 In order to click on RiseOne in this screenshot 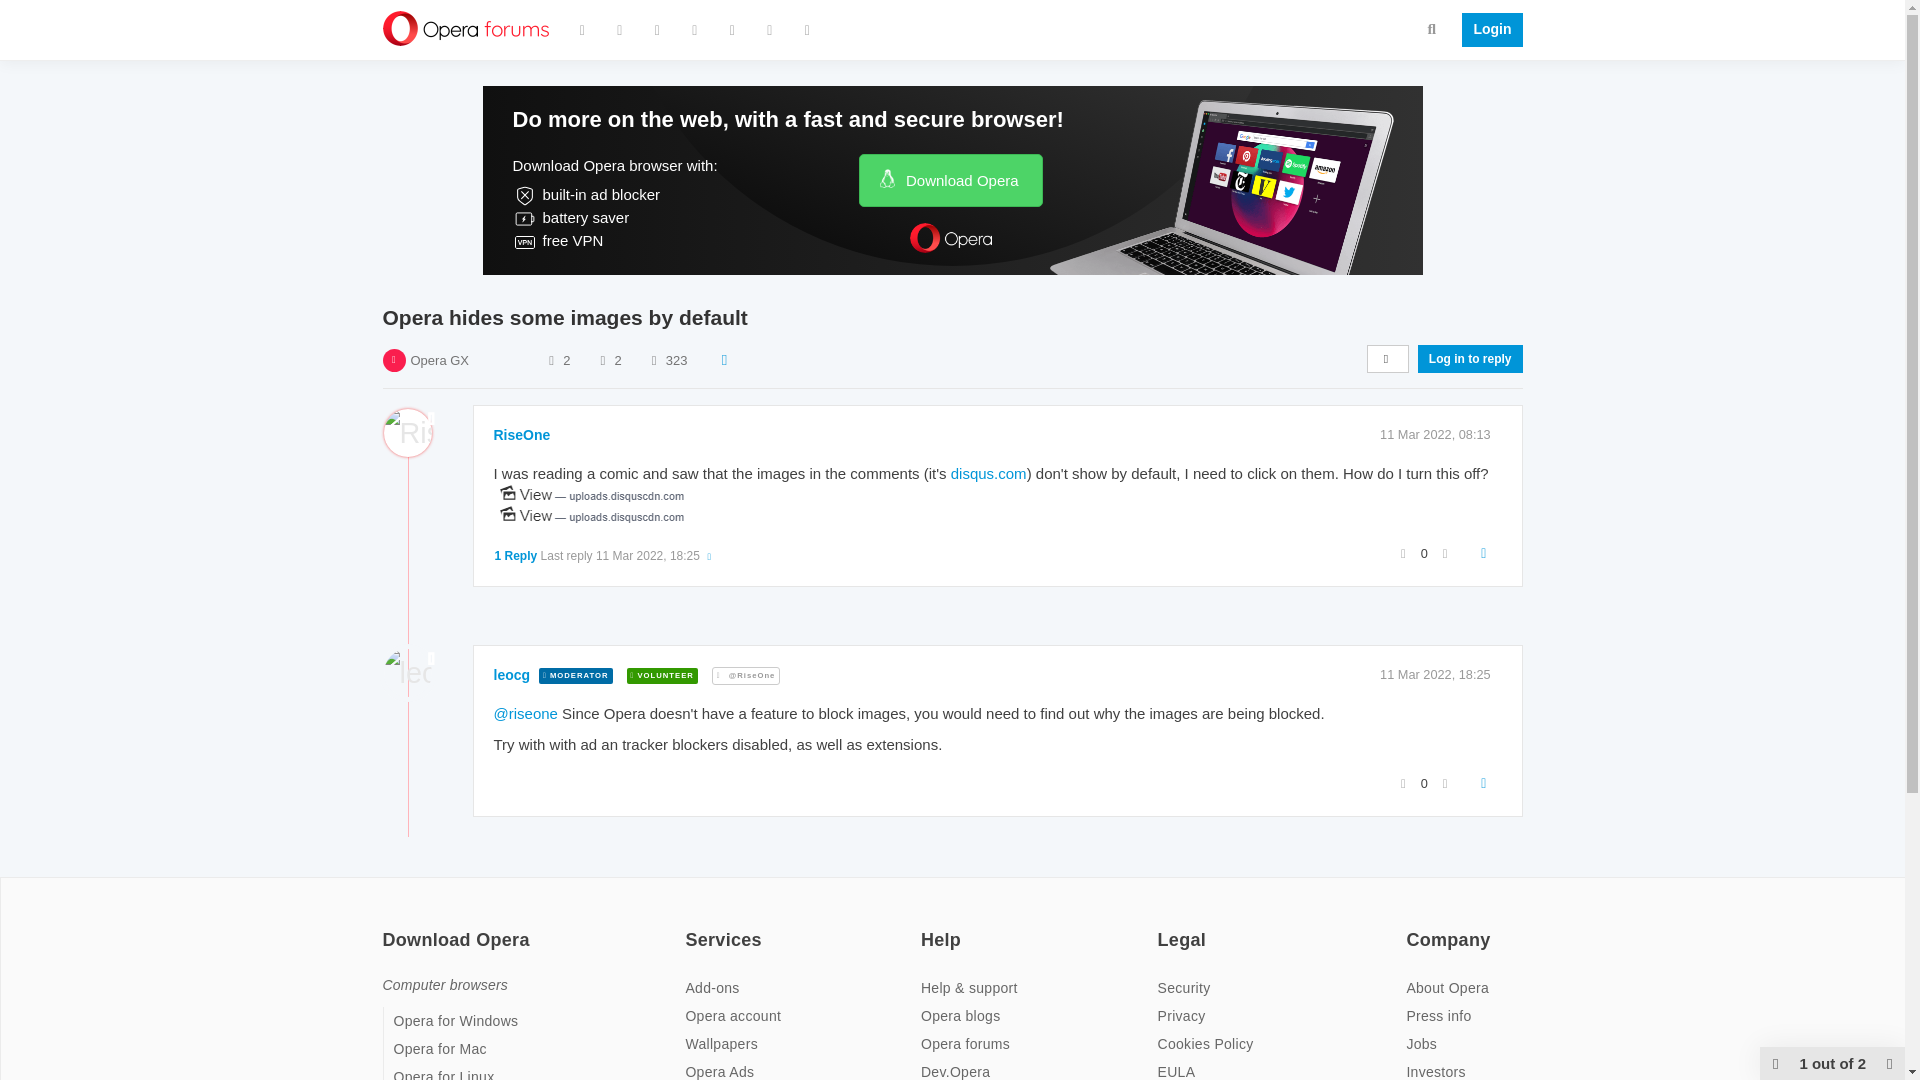, I will do `click(522, 434)`.